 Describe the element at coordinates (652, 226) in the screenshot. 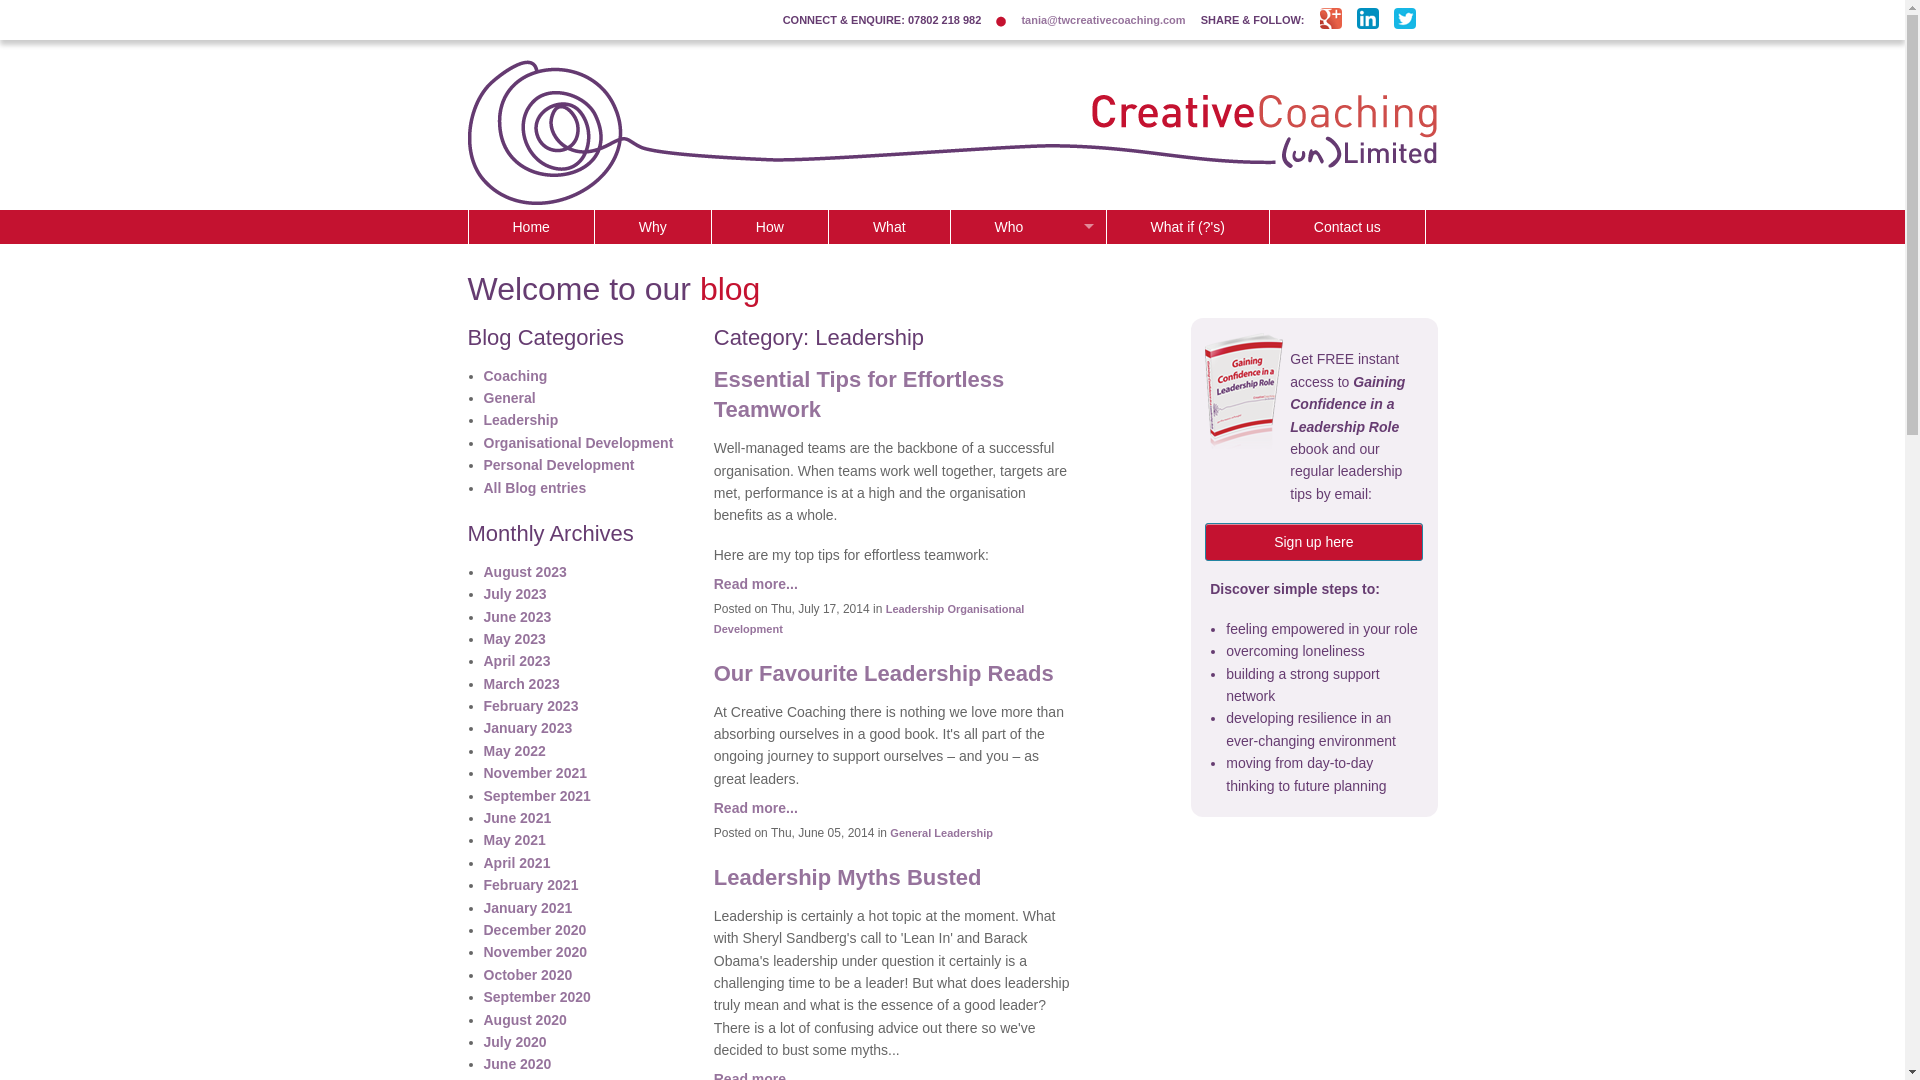

I see `Why` at that location.